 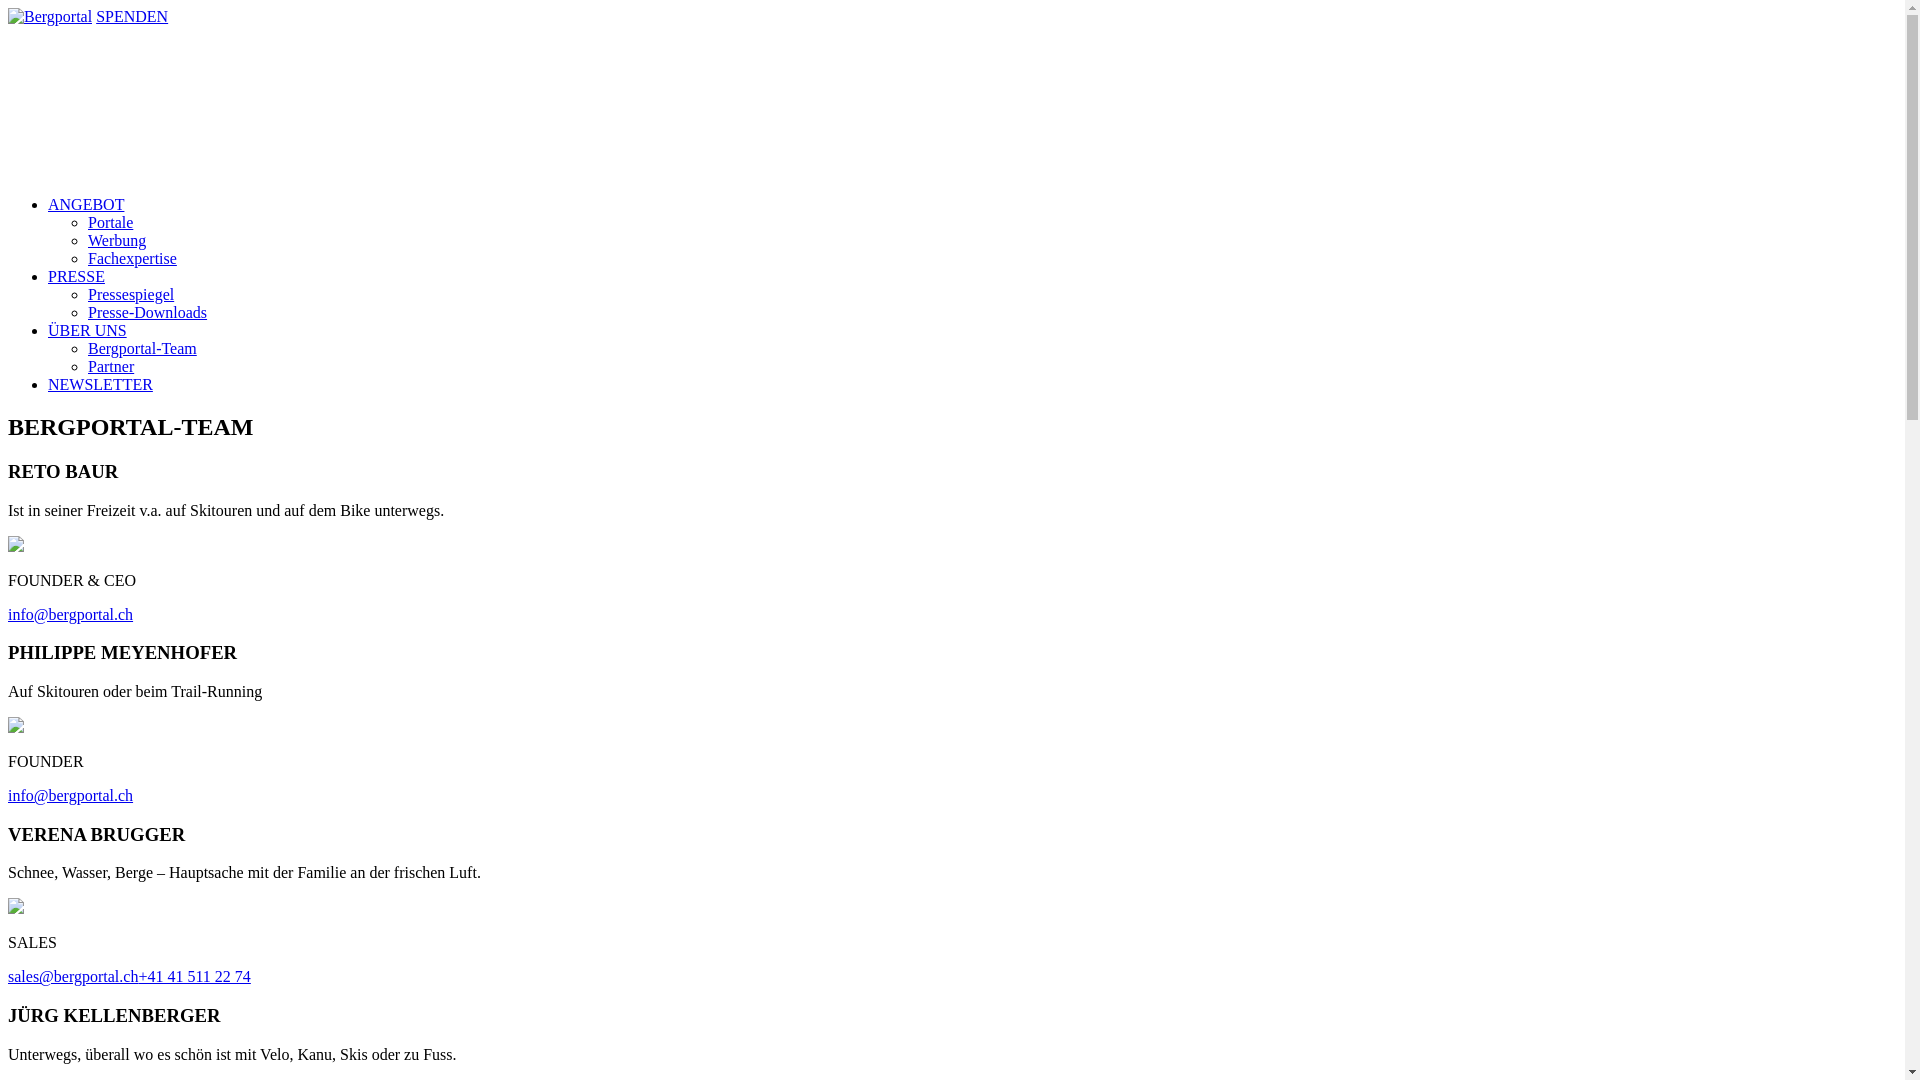 What do you see at coordinates (194, 976) in the screenshot?
I see `+41 41 511 22 74` at bounding box center [194, 976].